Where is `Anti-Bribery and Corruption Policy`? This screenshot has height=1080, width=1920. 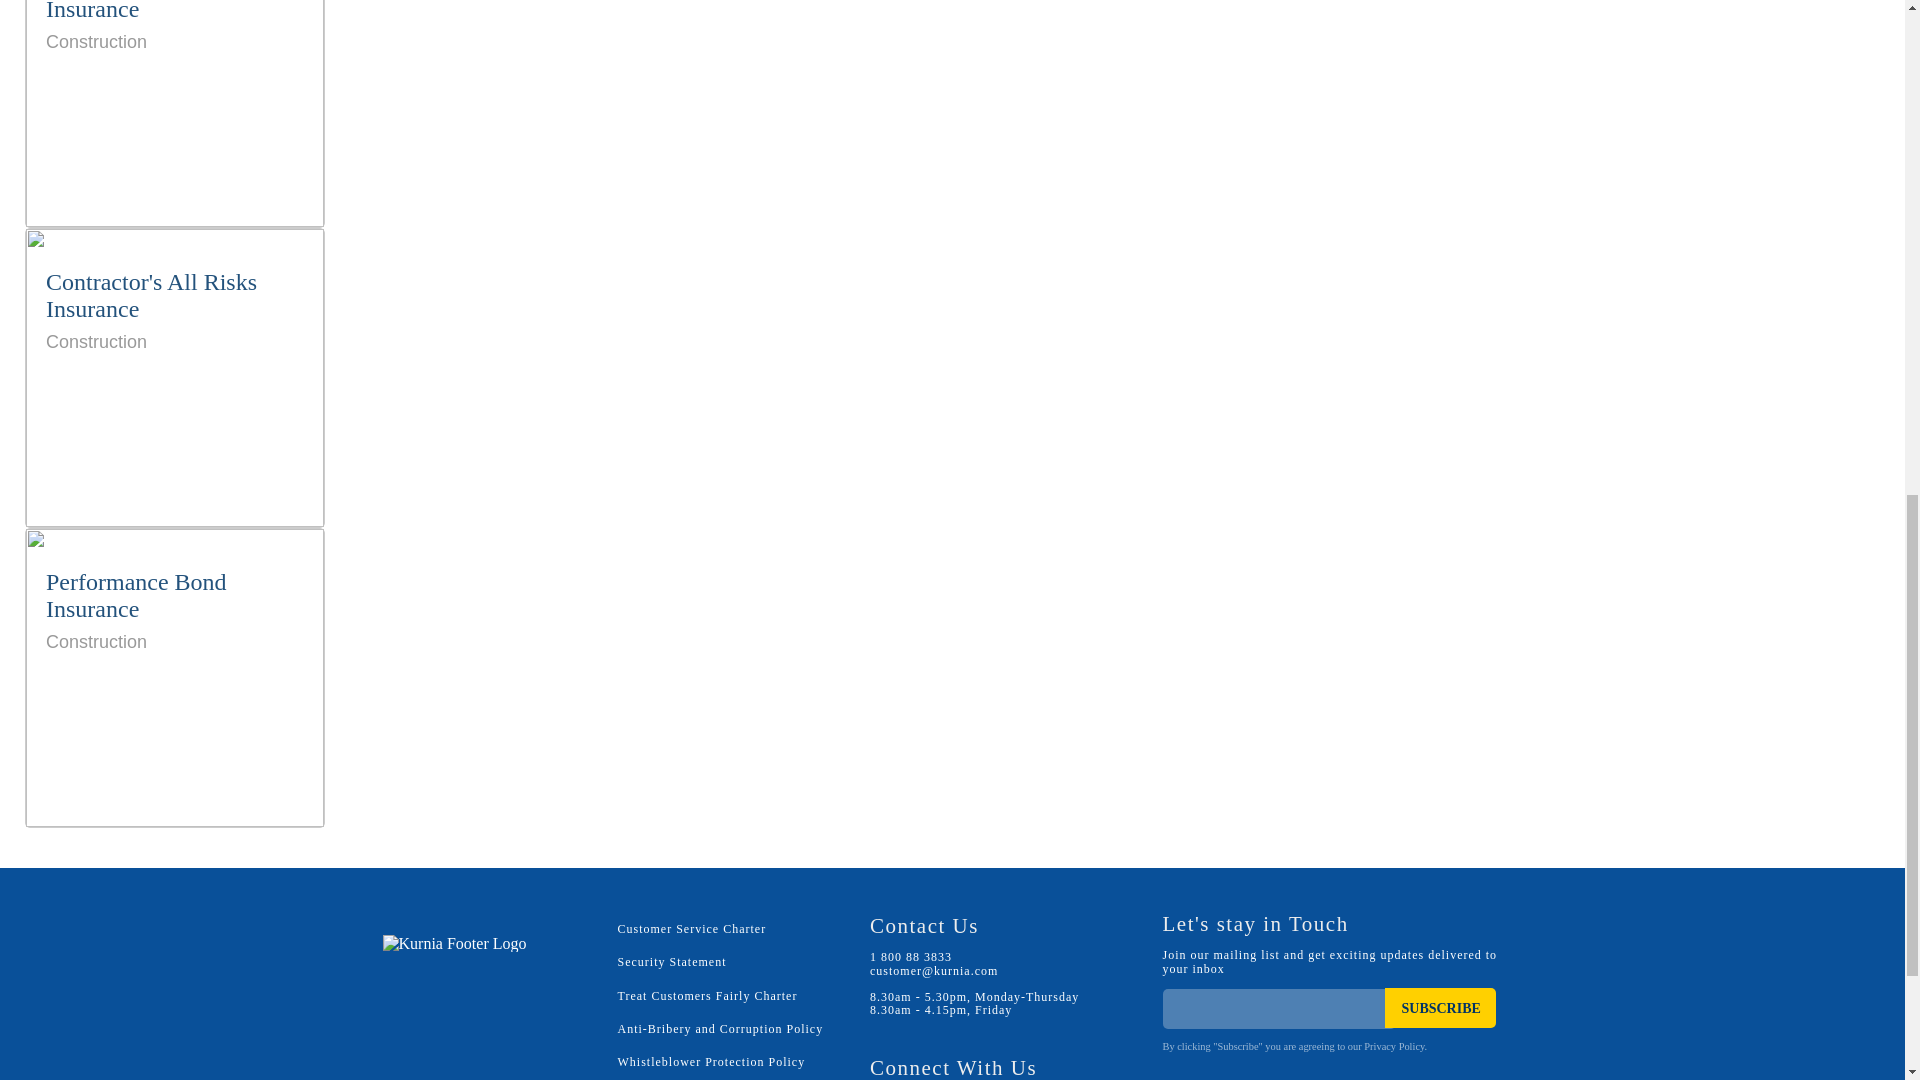
Anti-Bribery and Corruption Policy is located at coordinates (1440, 1008).